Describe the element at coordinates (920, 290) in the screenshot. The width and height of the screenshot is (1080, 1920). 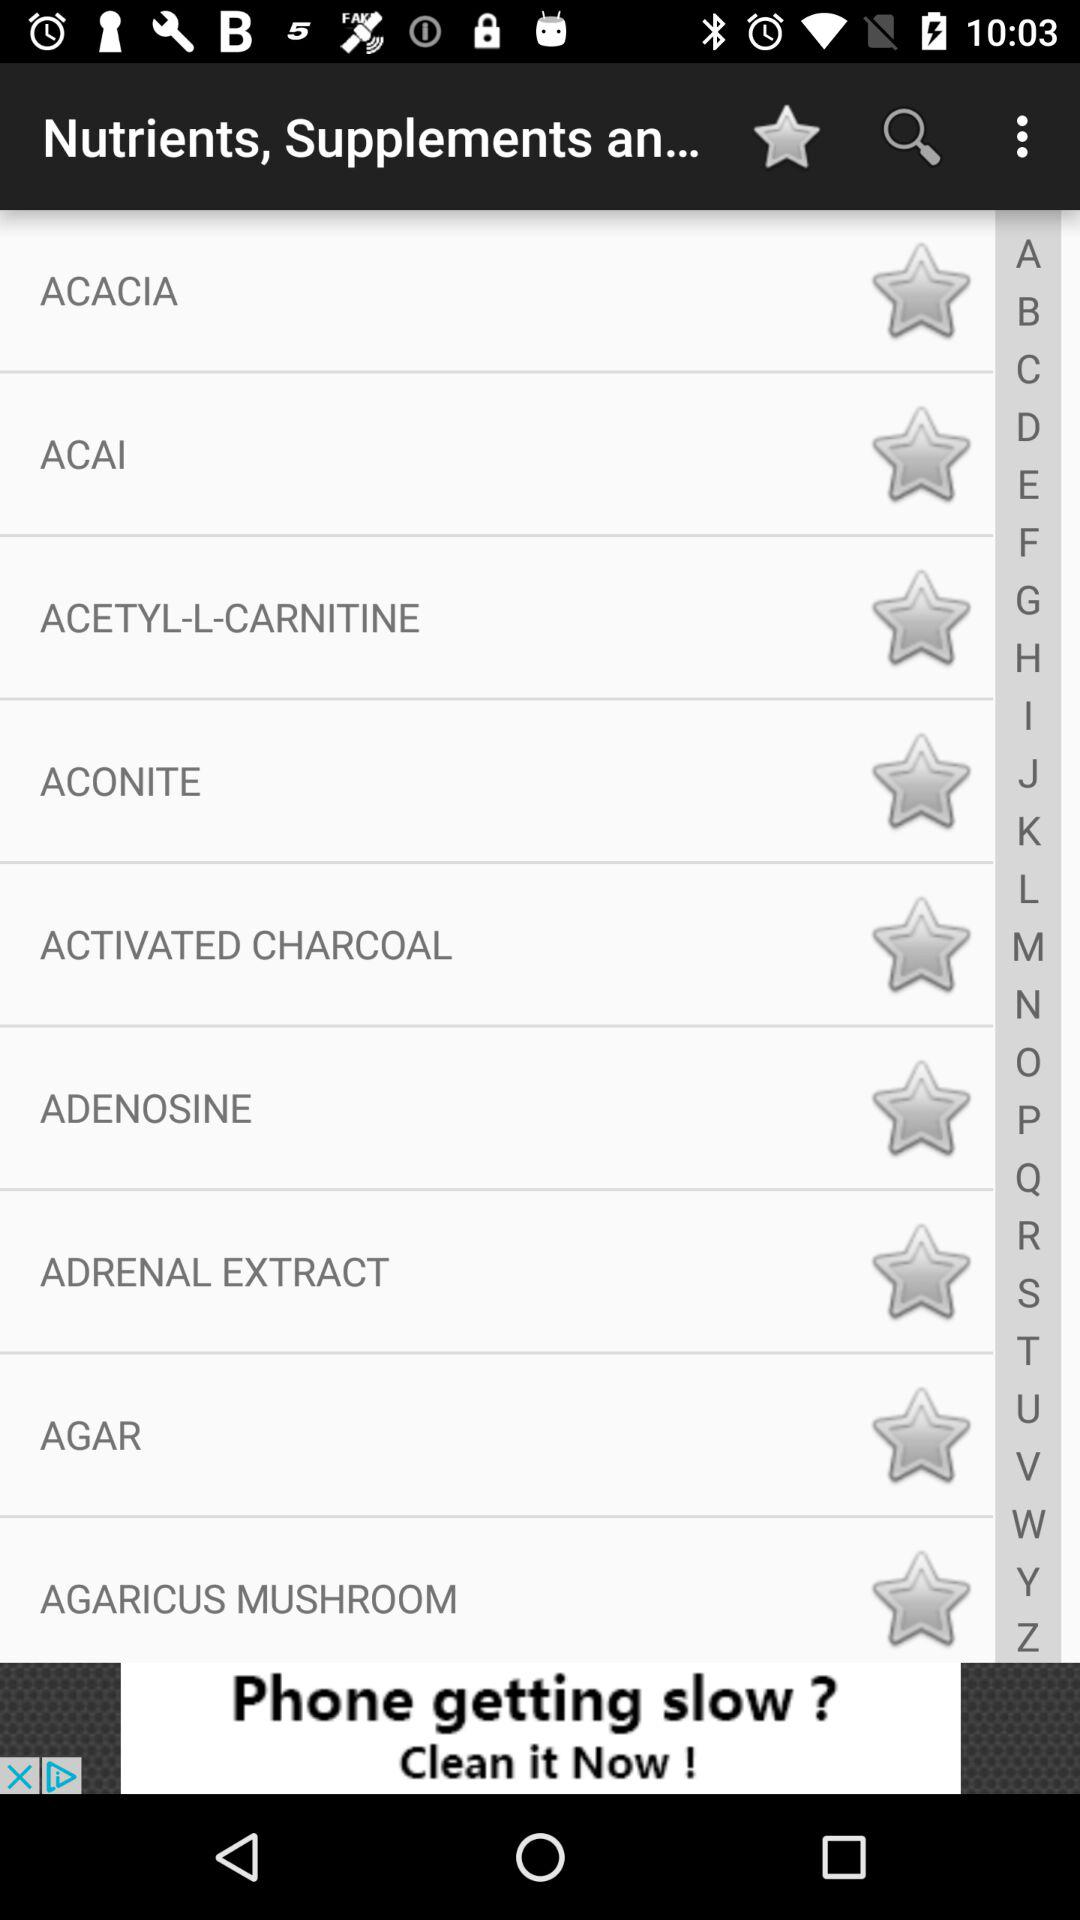
I see `add favorite` at that location.